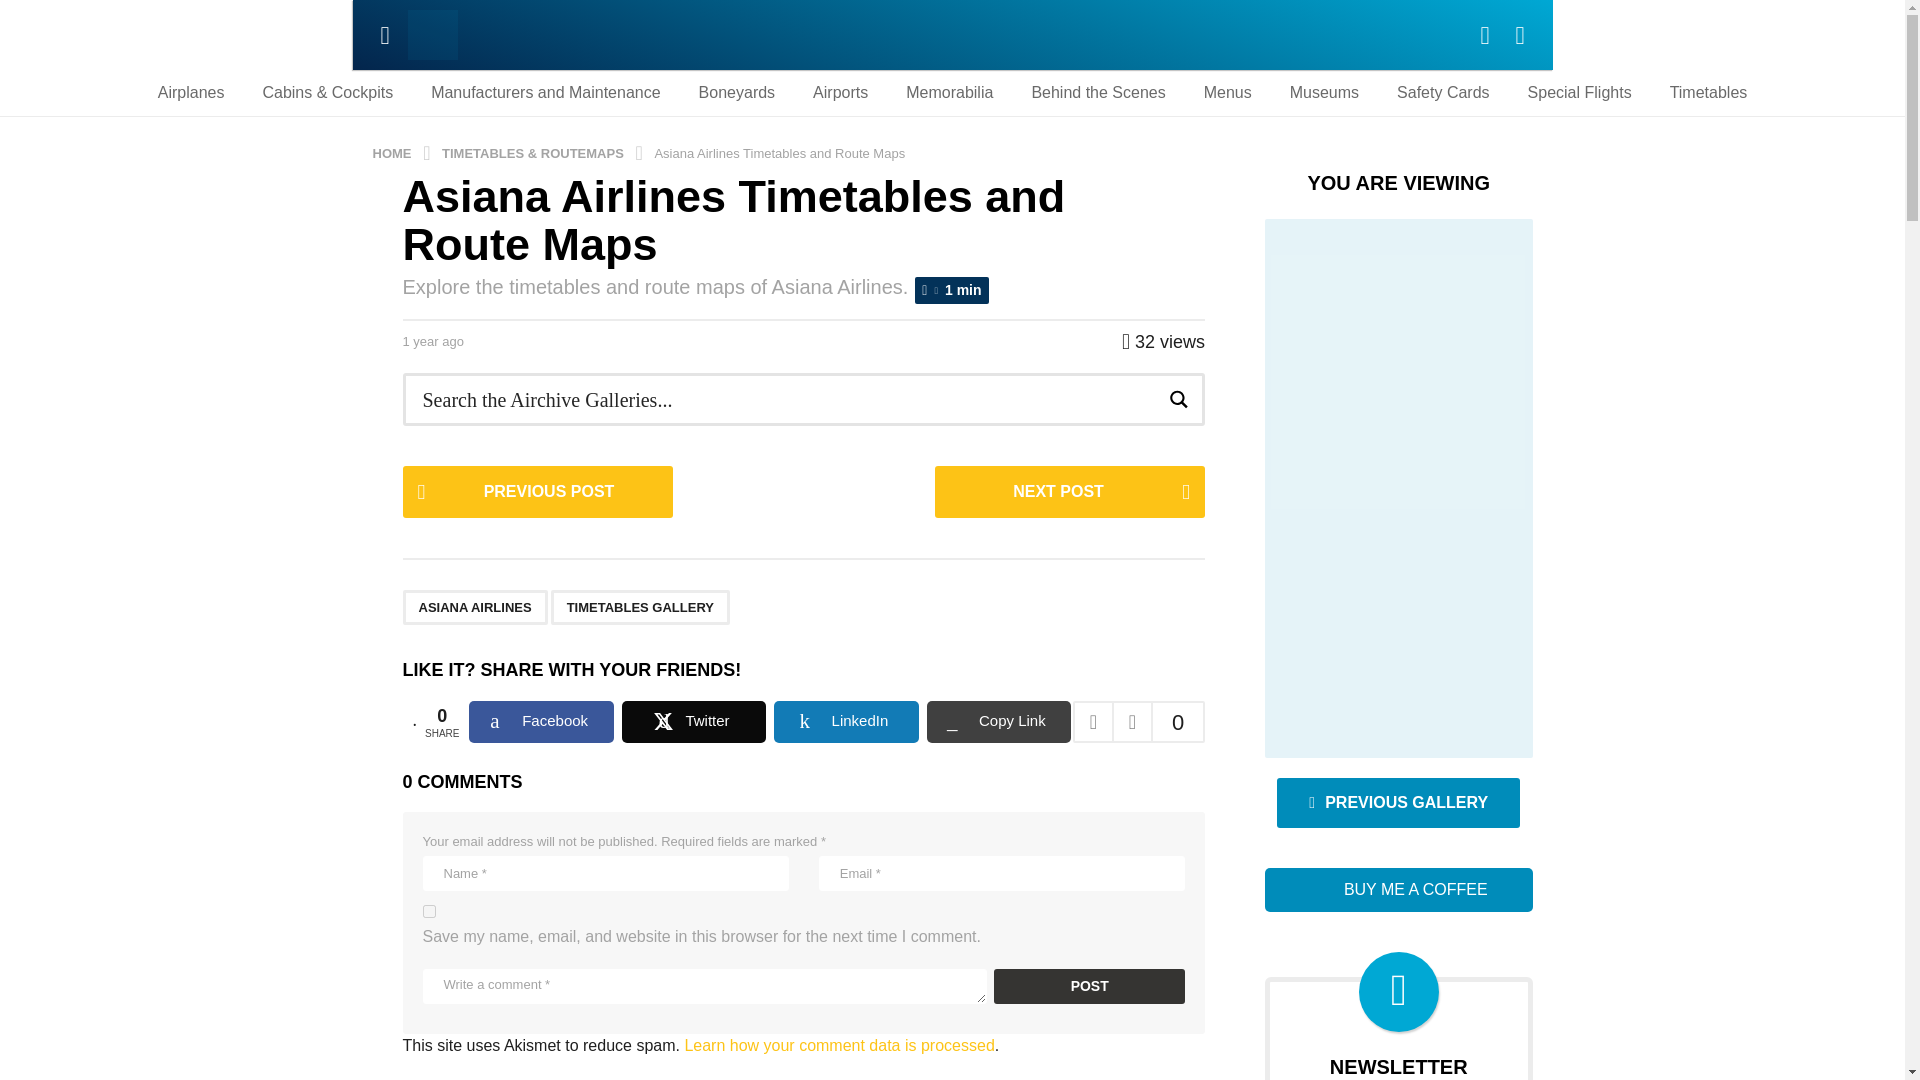  Describe the element at coordinates (428, 912) in the screenshot. I see `yes` at that location.